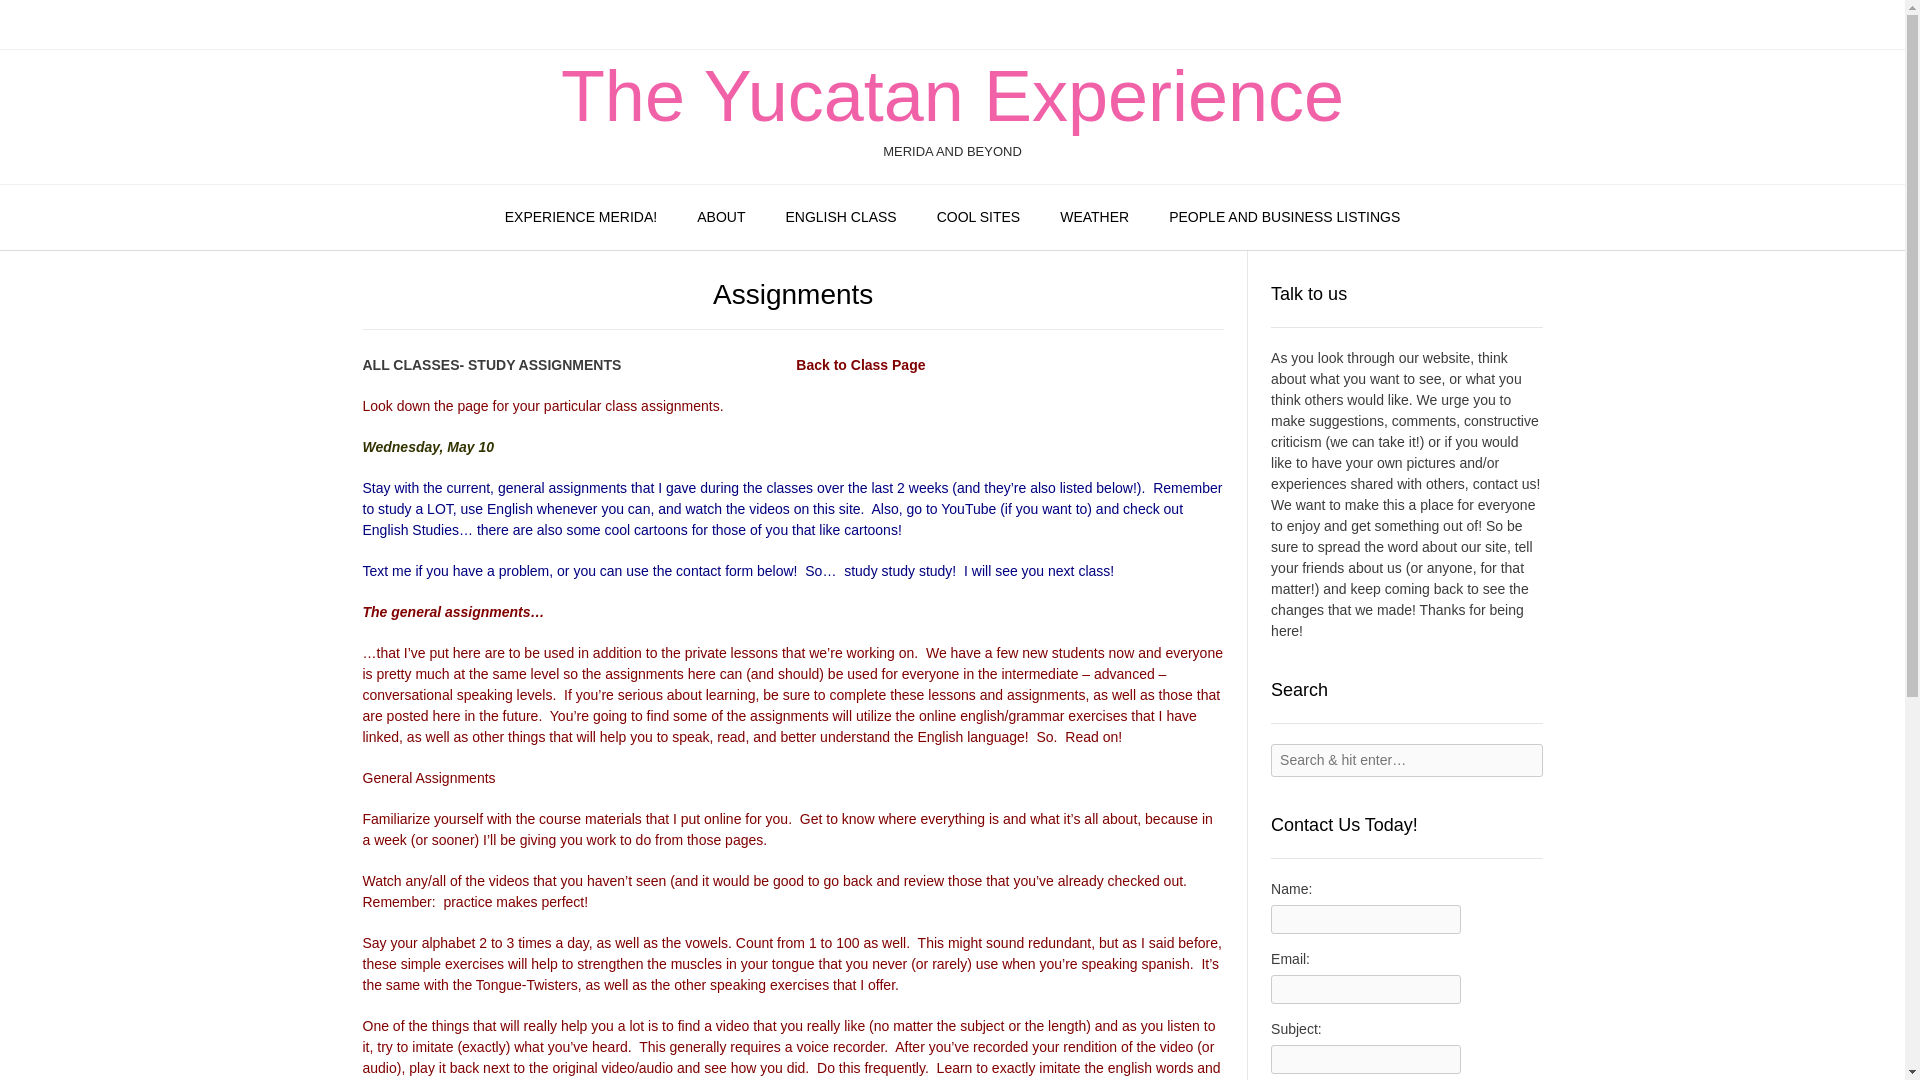 The height and width of the screenshot is (1080, 1920). Describe the element at coordinates (860, 364) in the screenshot. I see `Back to Class Page` at that location.